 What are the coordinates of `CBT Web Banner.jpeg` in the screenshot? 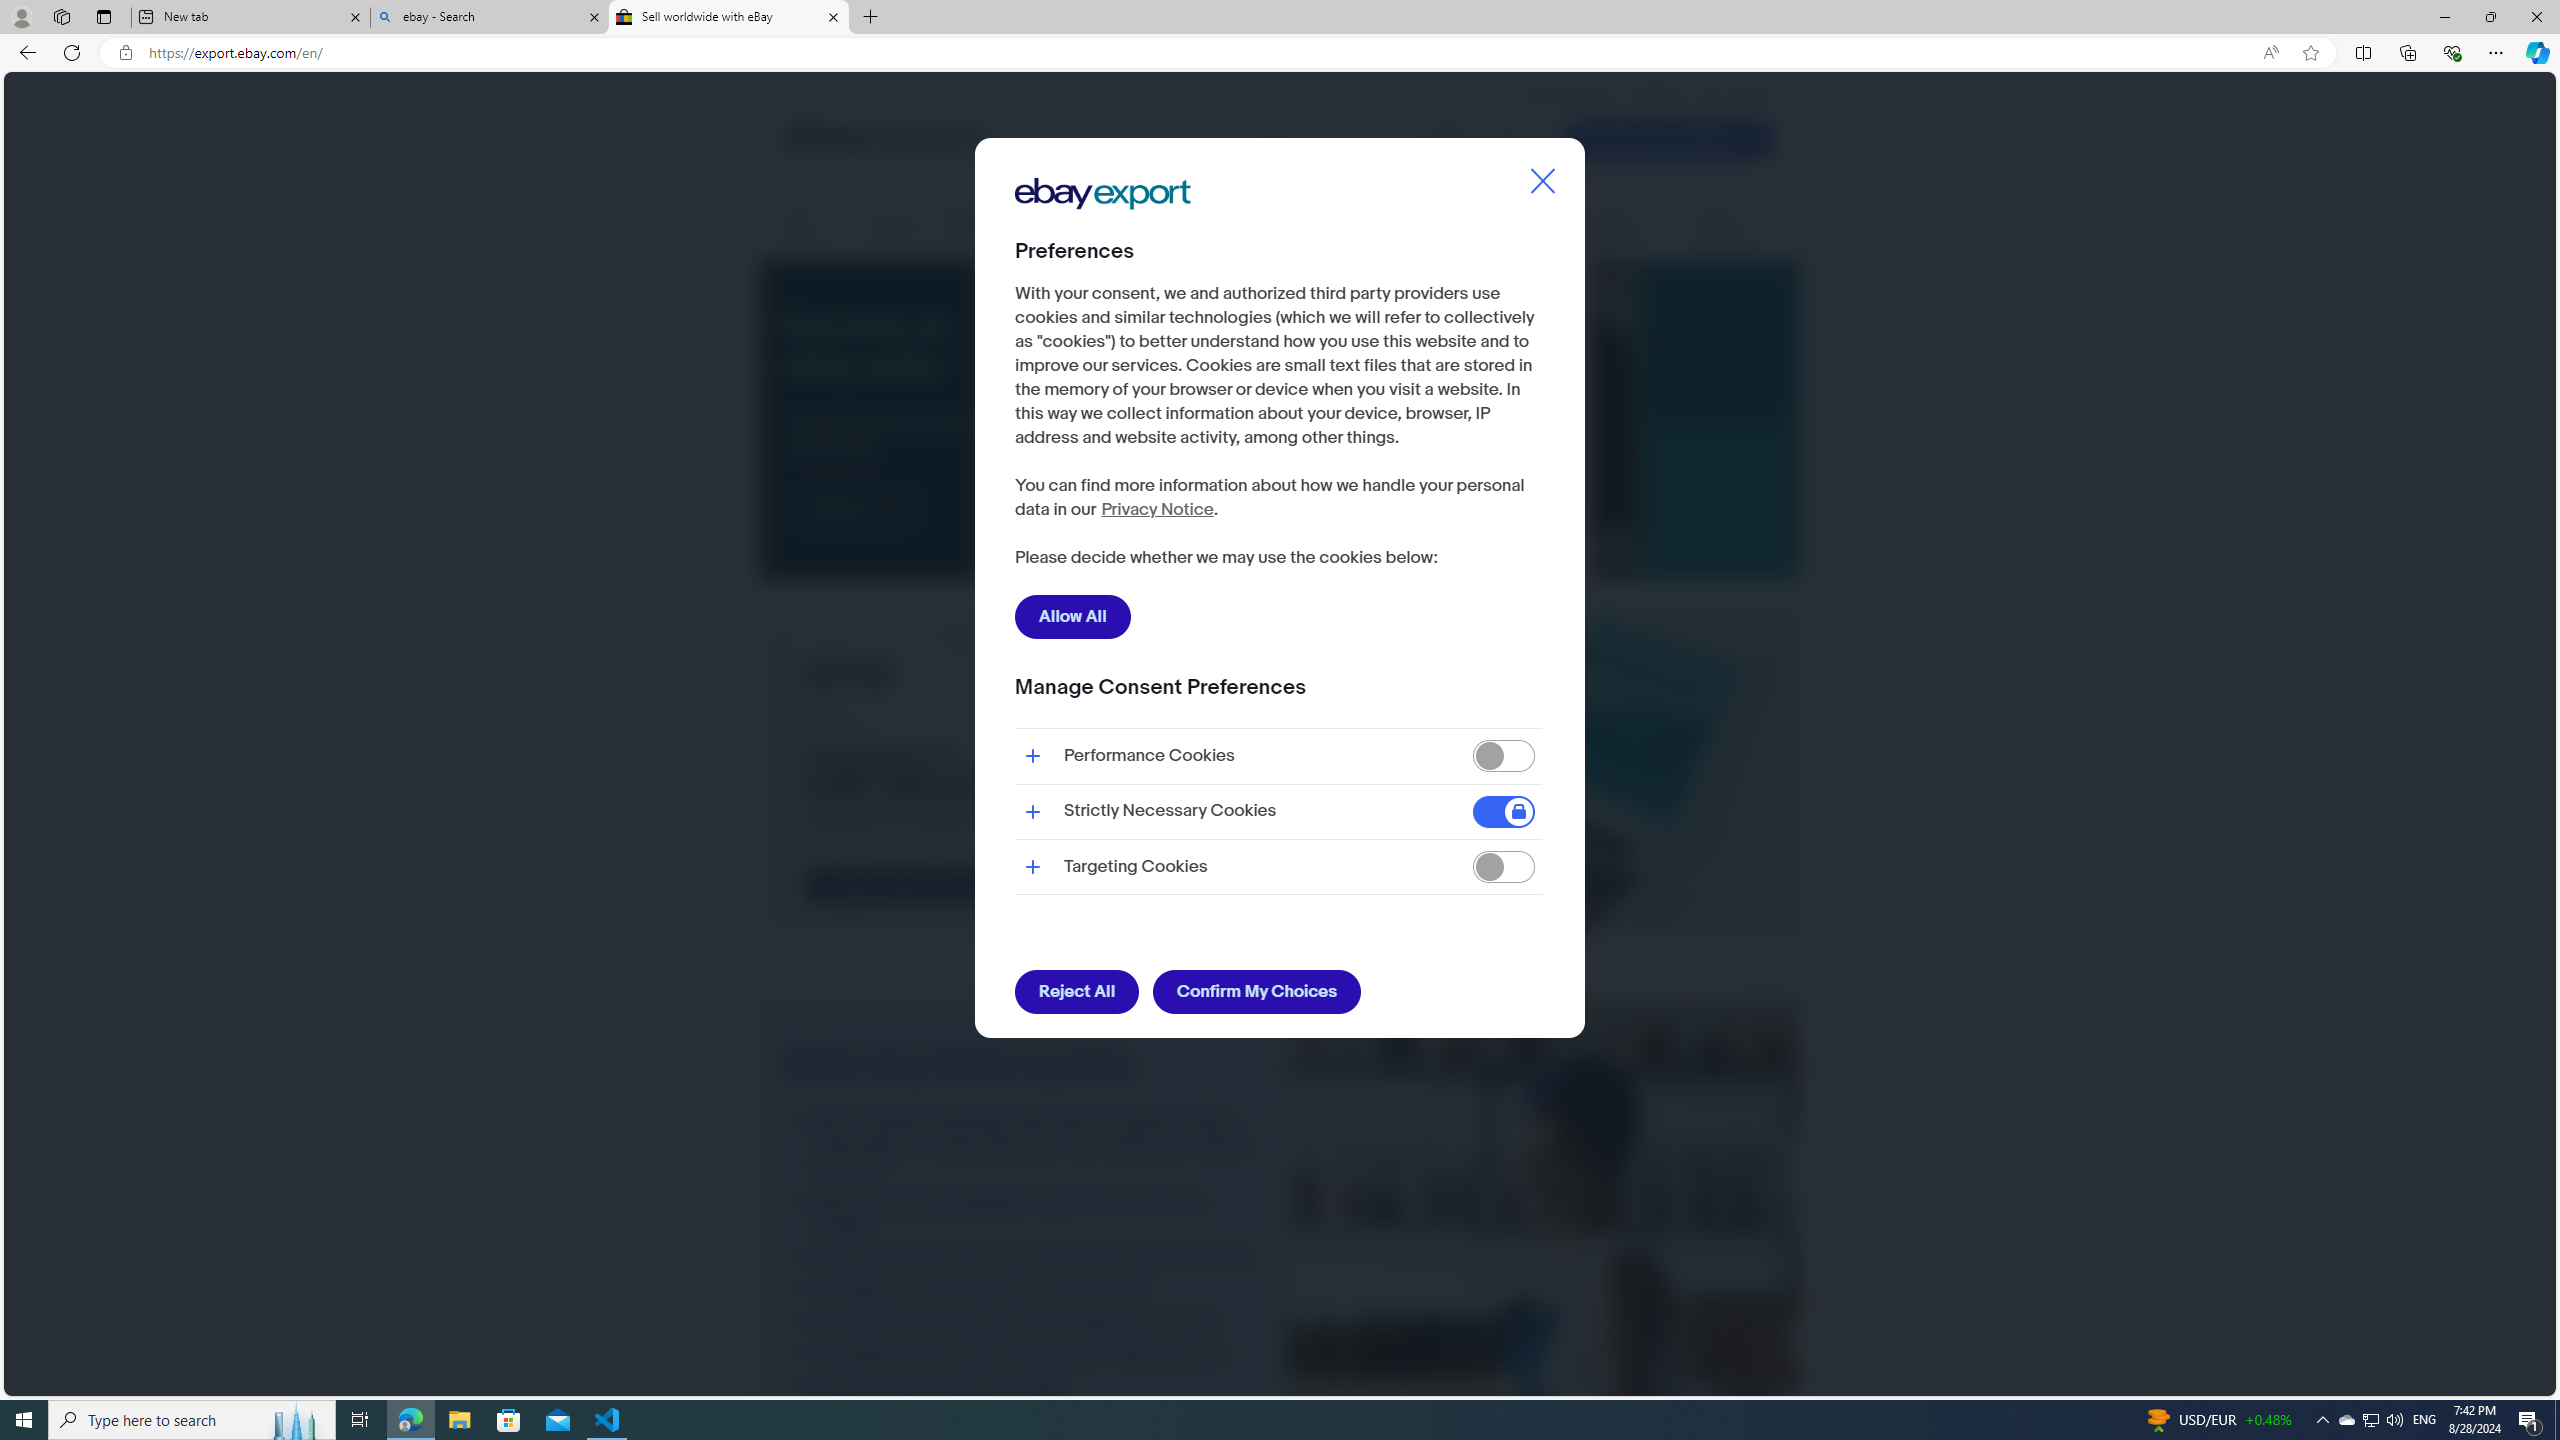 It's located at (1280, 773).